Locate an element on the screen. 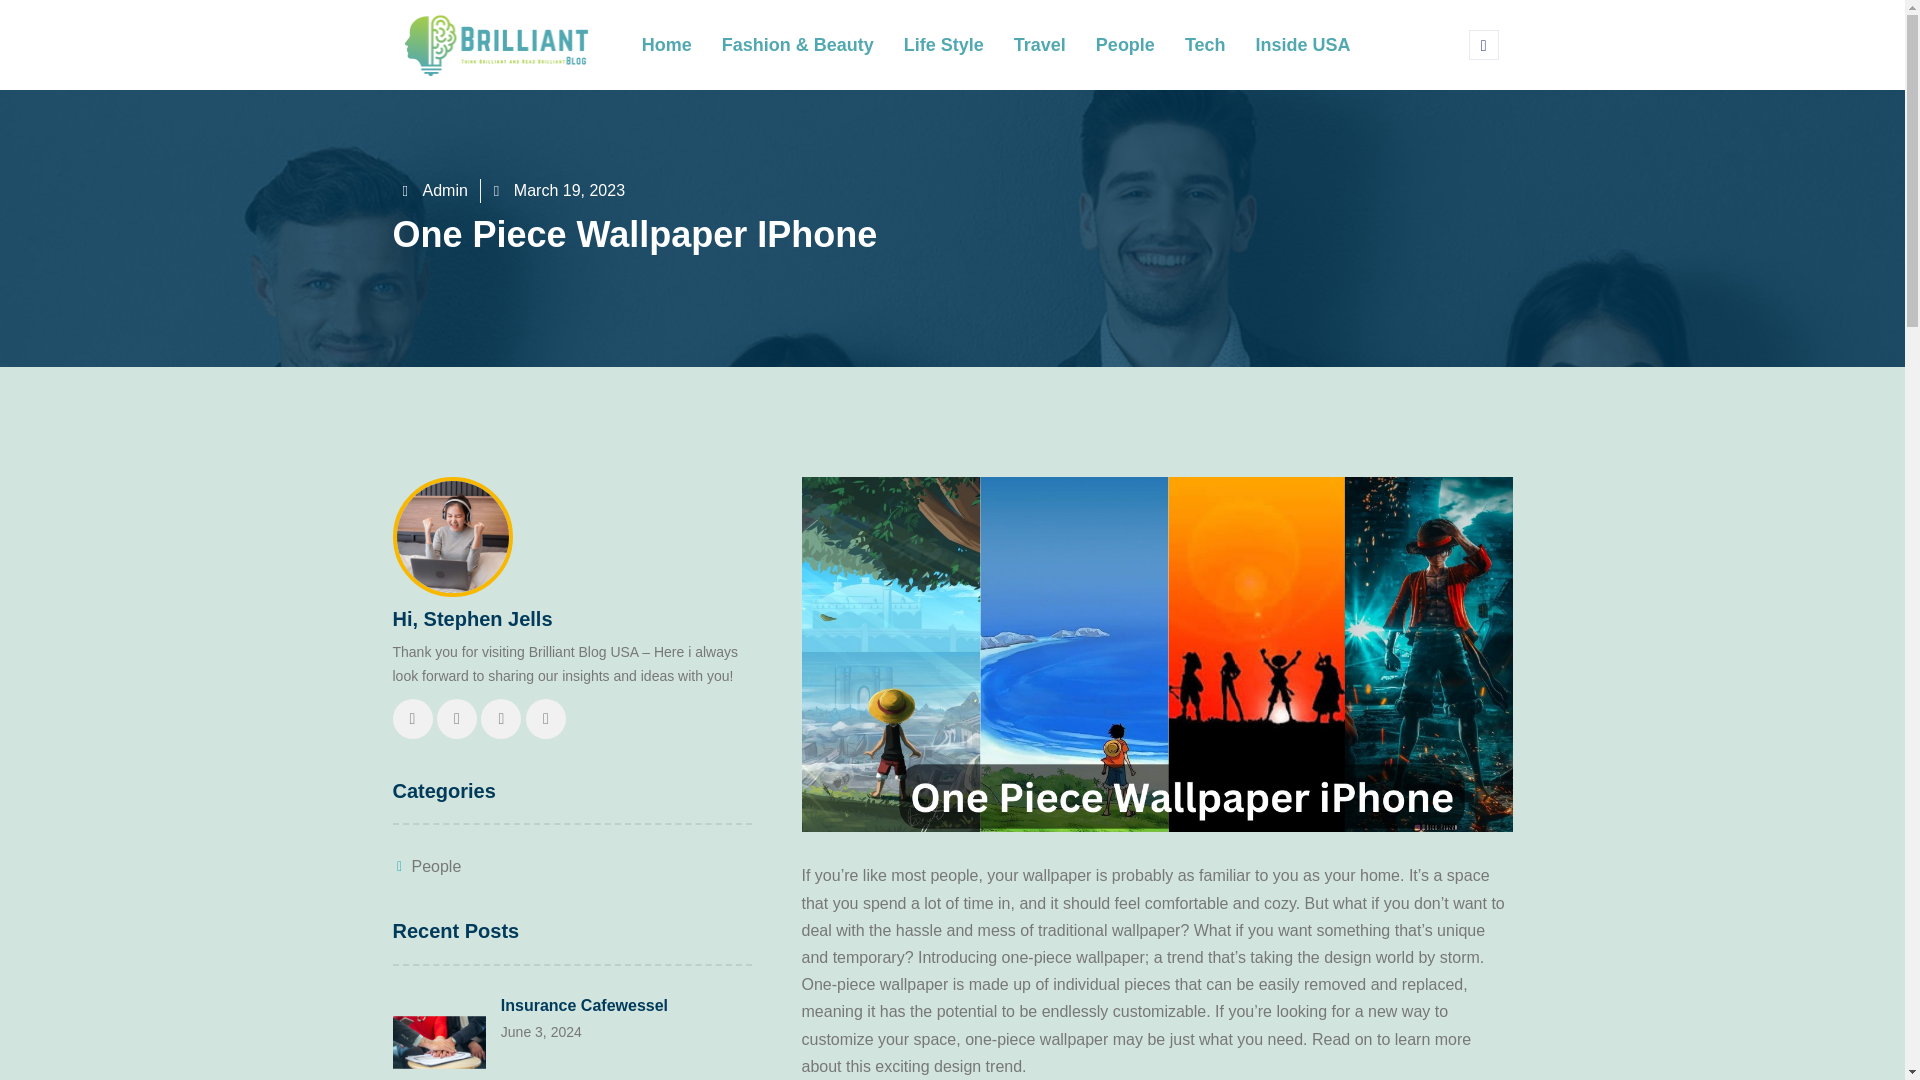  People is located at coordinates (426, 867).